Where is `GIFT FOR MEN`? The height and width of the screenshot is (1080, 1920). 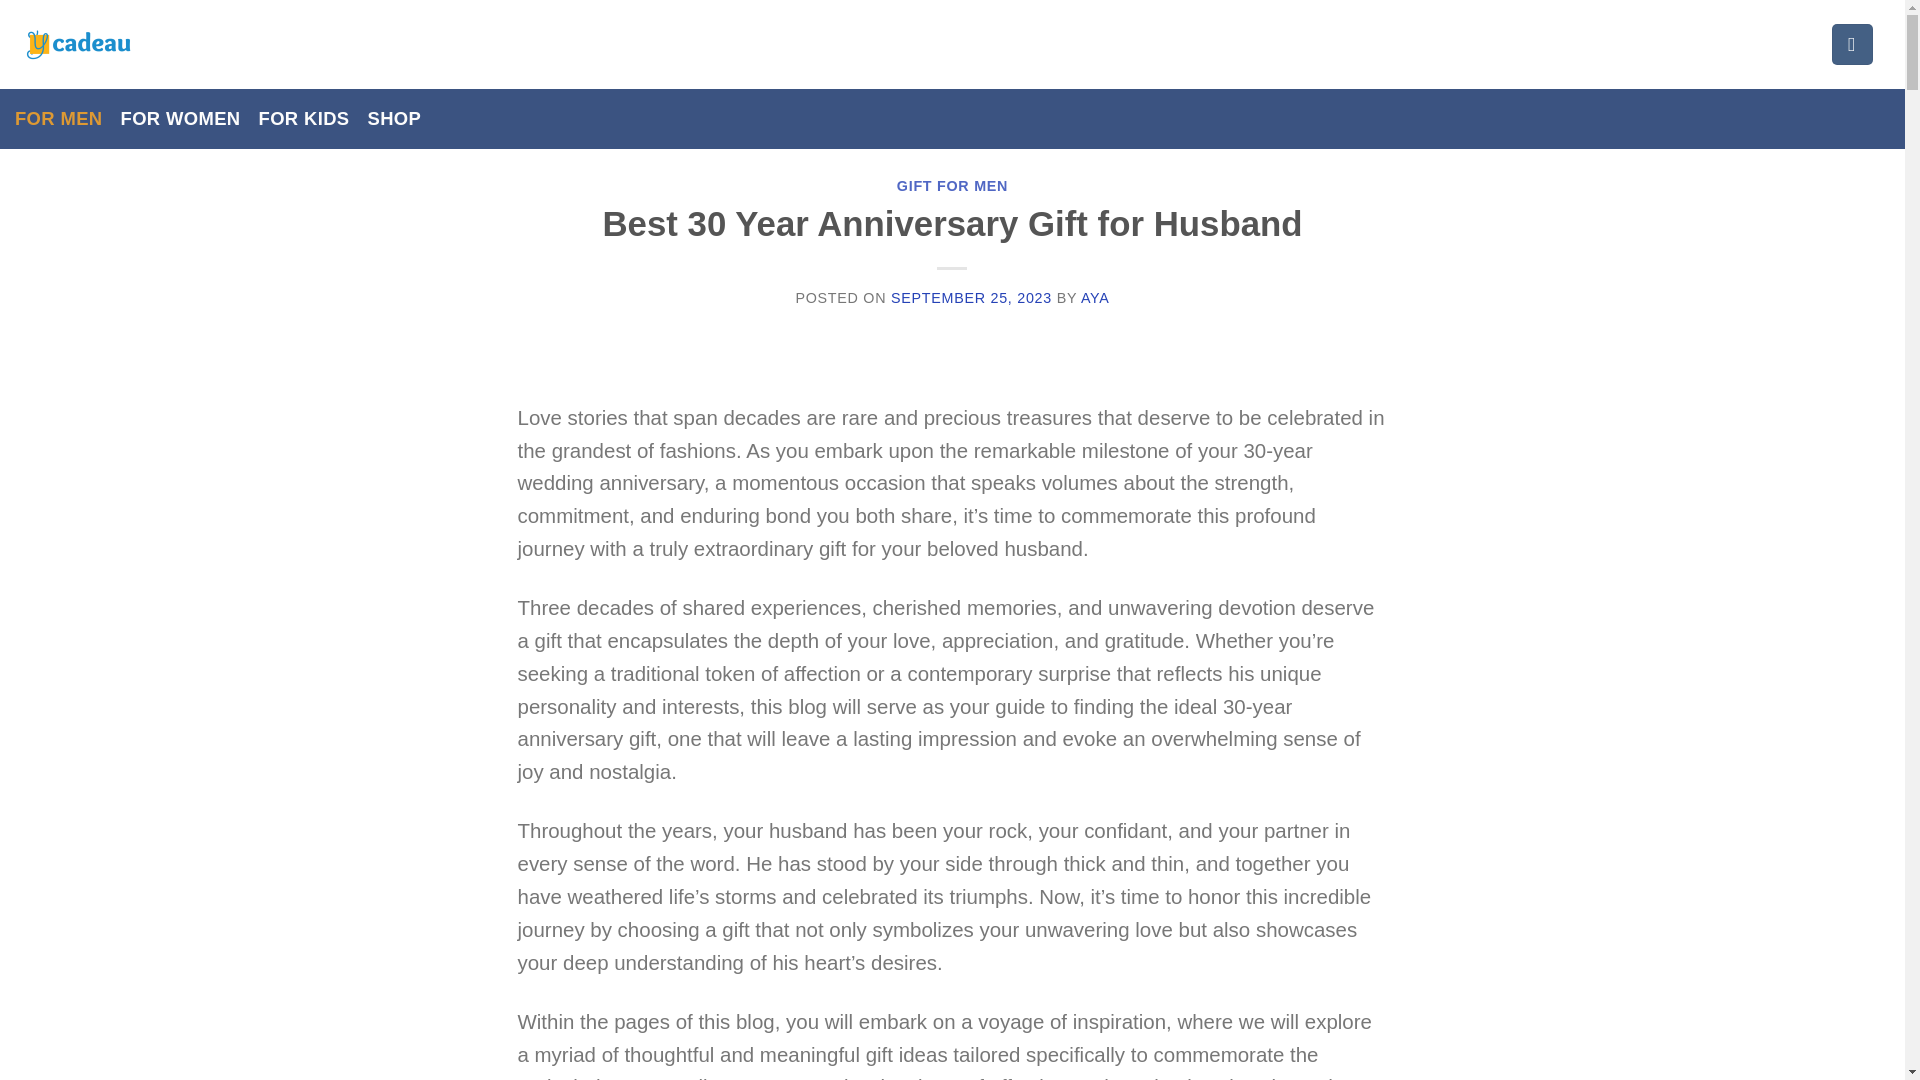
GIFT FOR MEN is located at coordinates (952, 186).